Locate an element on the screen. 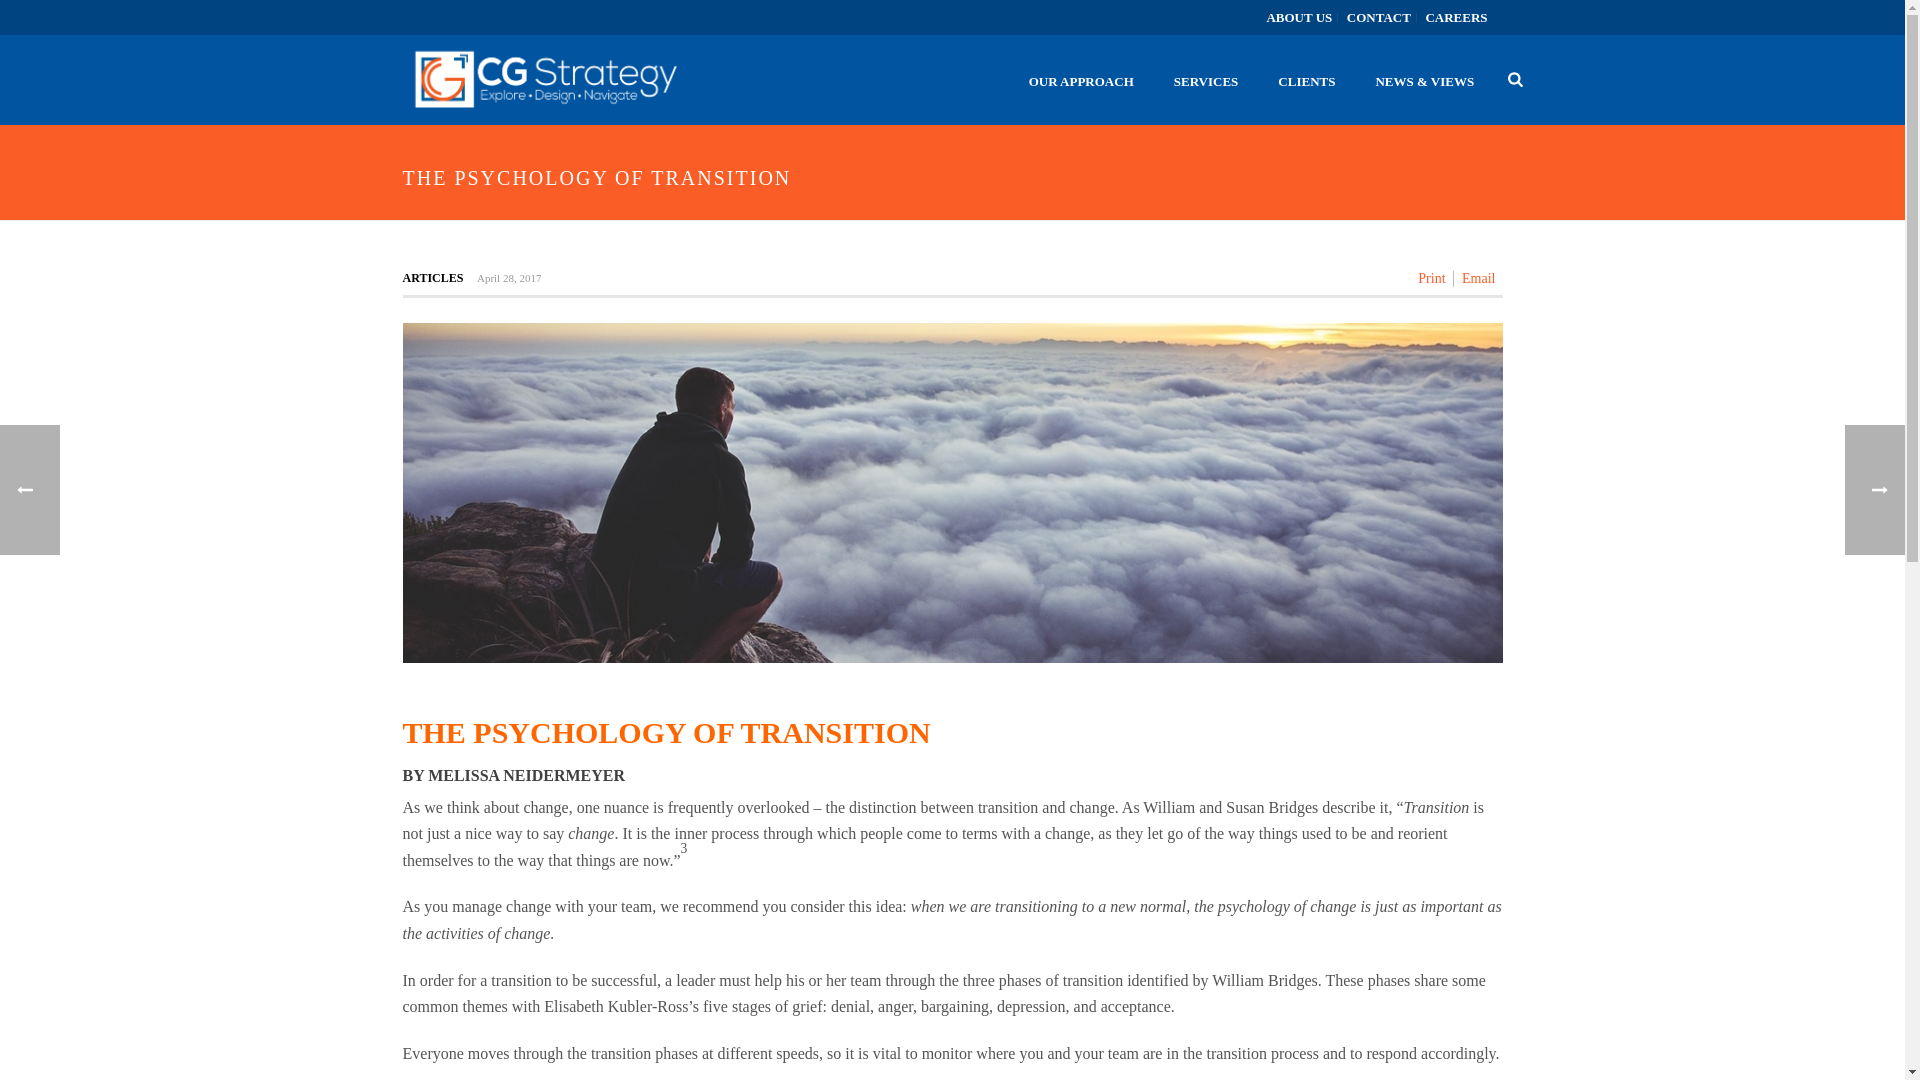 This screenshot has height=1080, width=1920. SERVICES is located at coordinates (1206, 80).